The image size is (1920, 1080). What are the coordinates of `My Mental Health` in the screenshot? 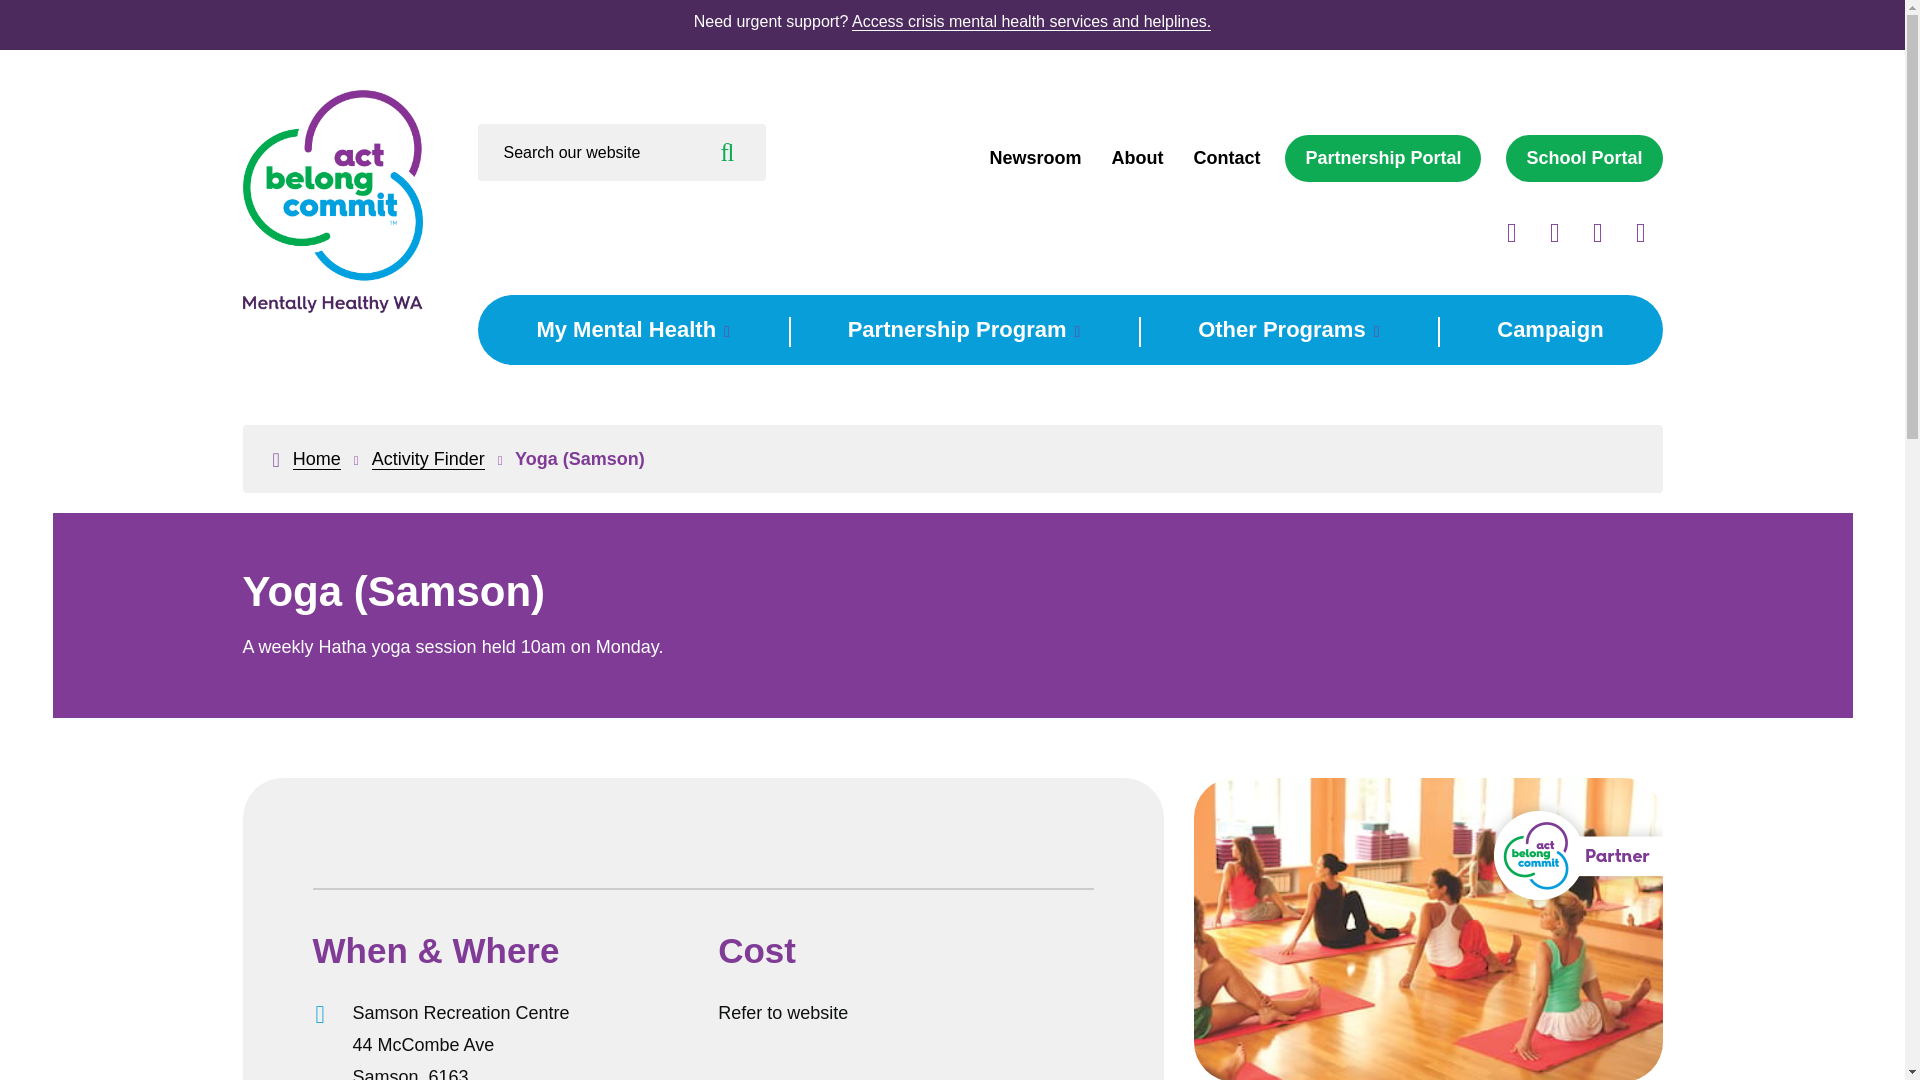 It's located at (632, 330).